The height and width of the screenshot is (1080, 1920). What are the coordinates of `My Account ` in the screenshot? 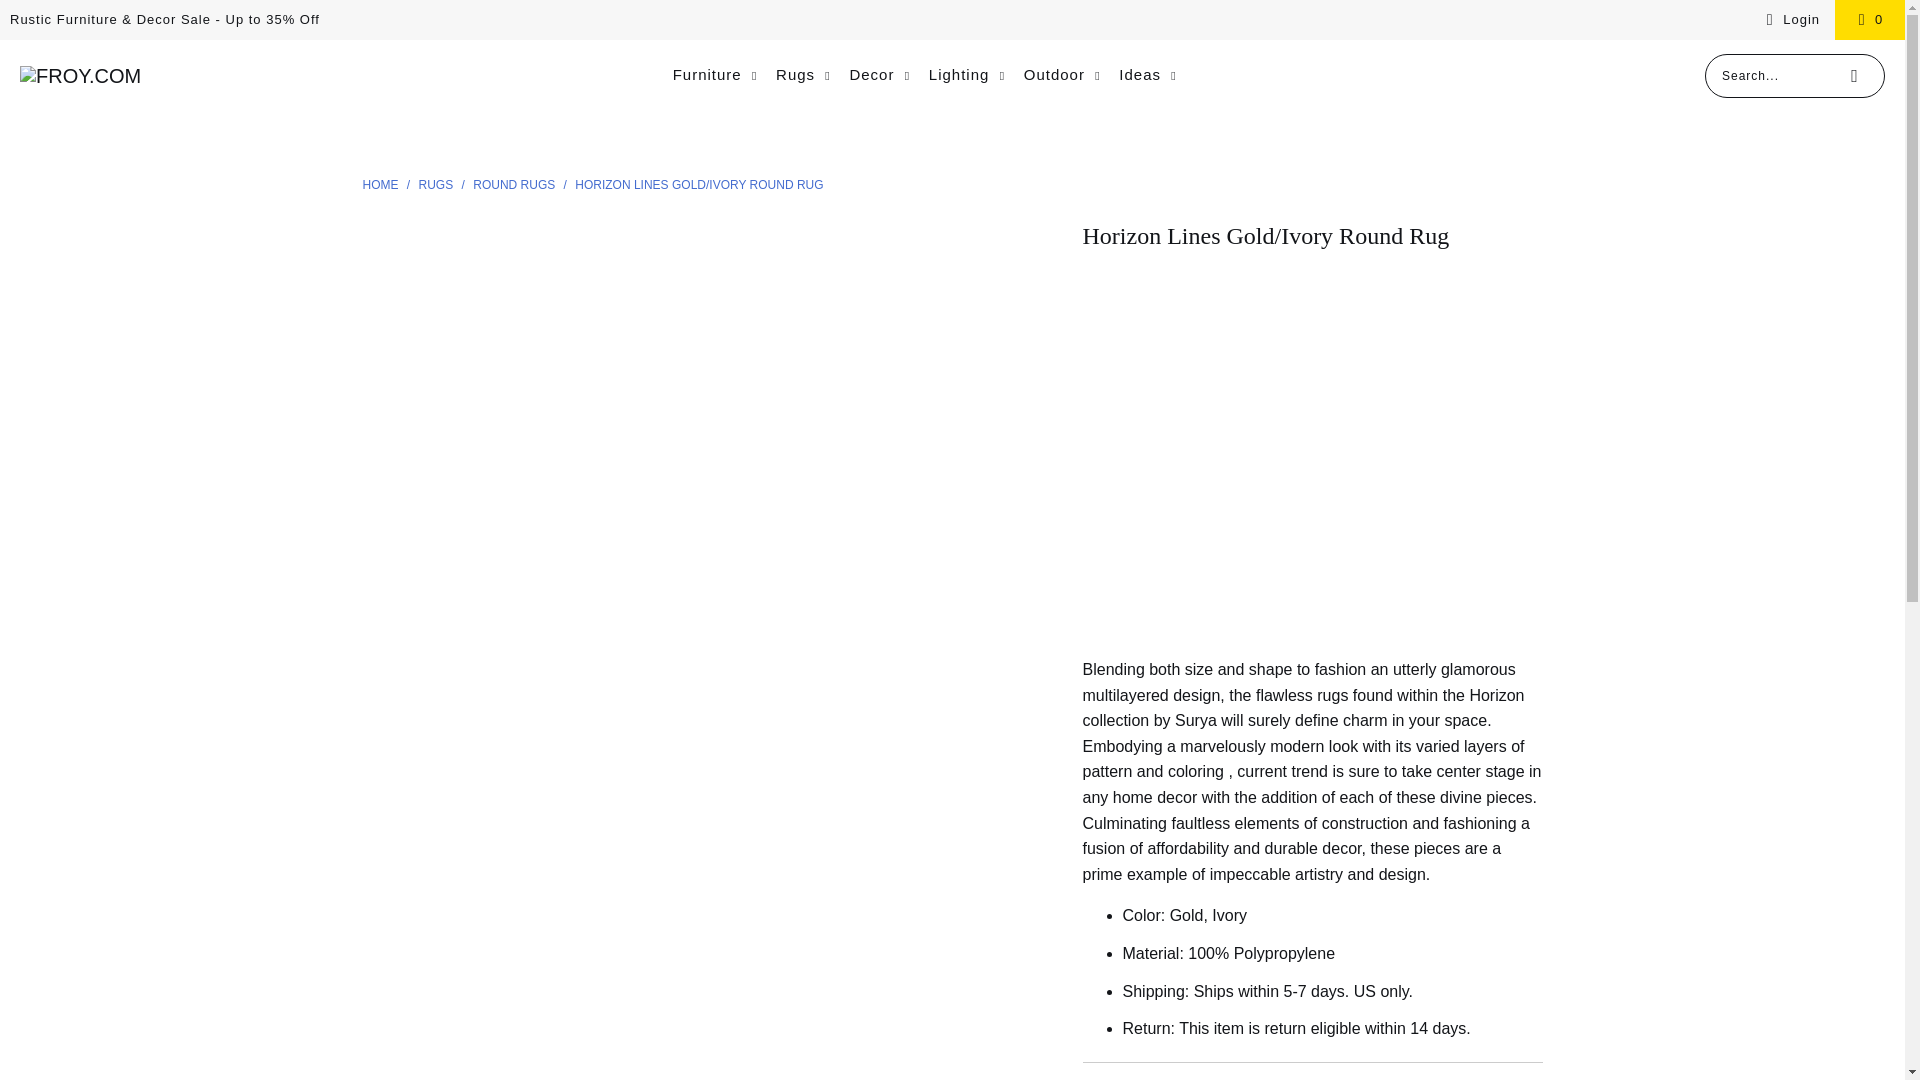 It's located at (1790, 20).